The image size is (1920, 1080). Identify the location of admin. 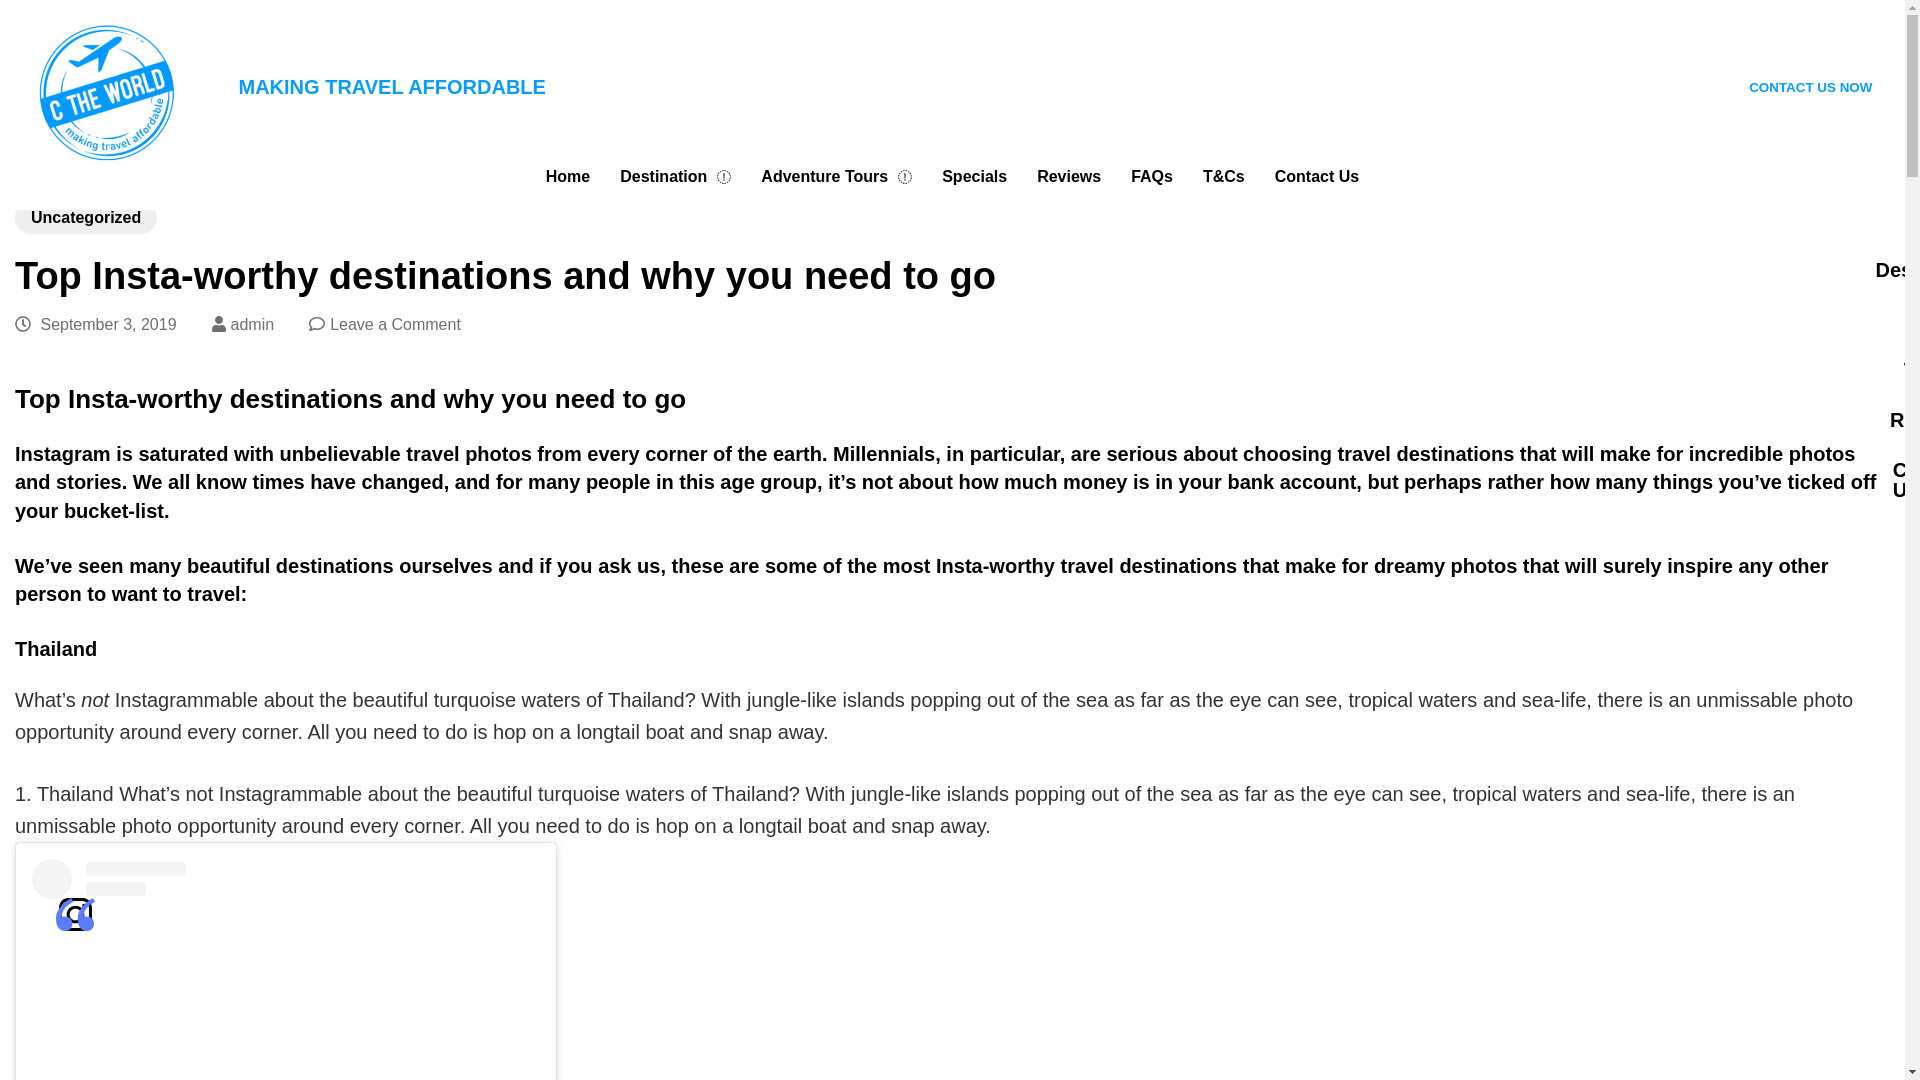
(252, 324).